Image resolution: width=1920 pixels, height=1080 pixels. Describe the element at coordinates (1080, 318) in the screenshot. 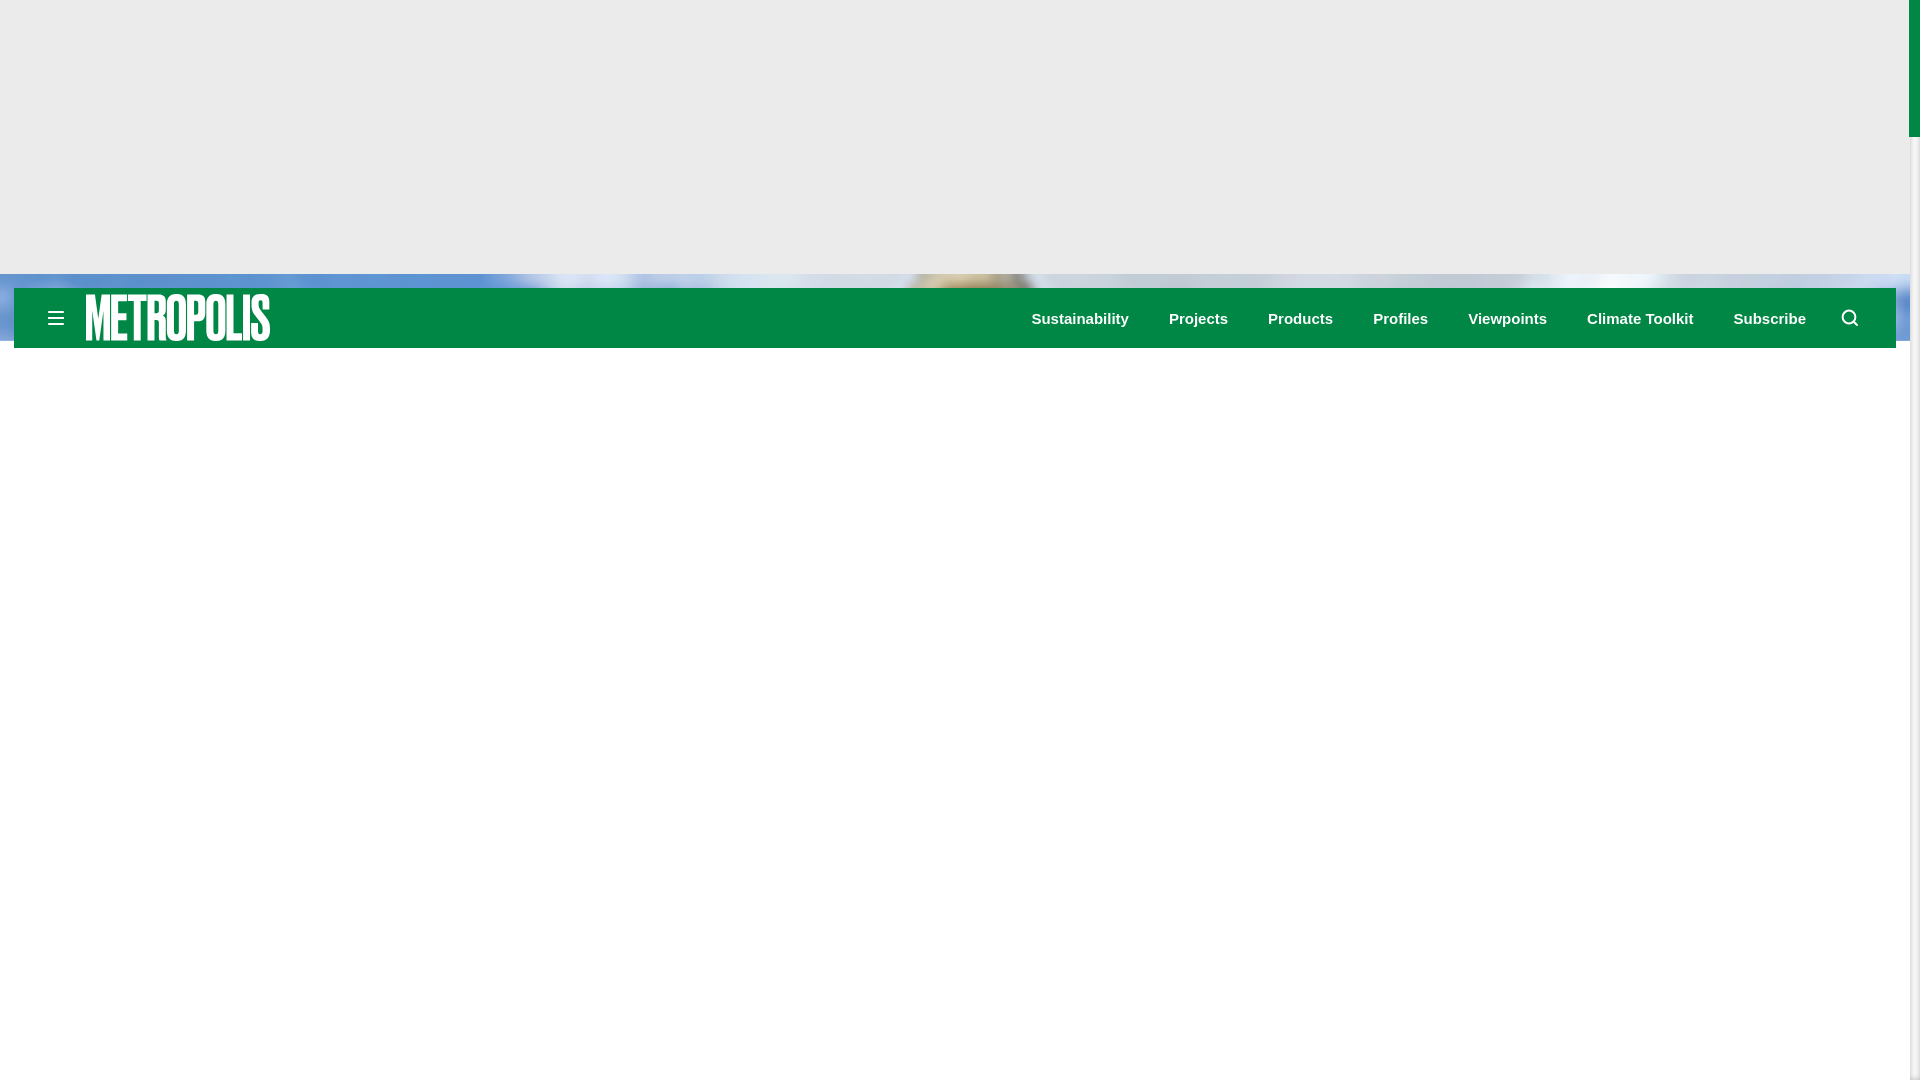

I see `Sustainability` at that location.